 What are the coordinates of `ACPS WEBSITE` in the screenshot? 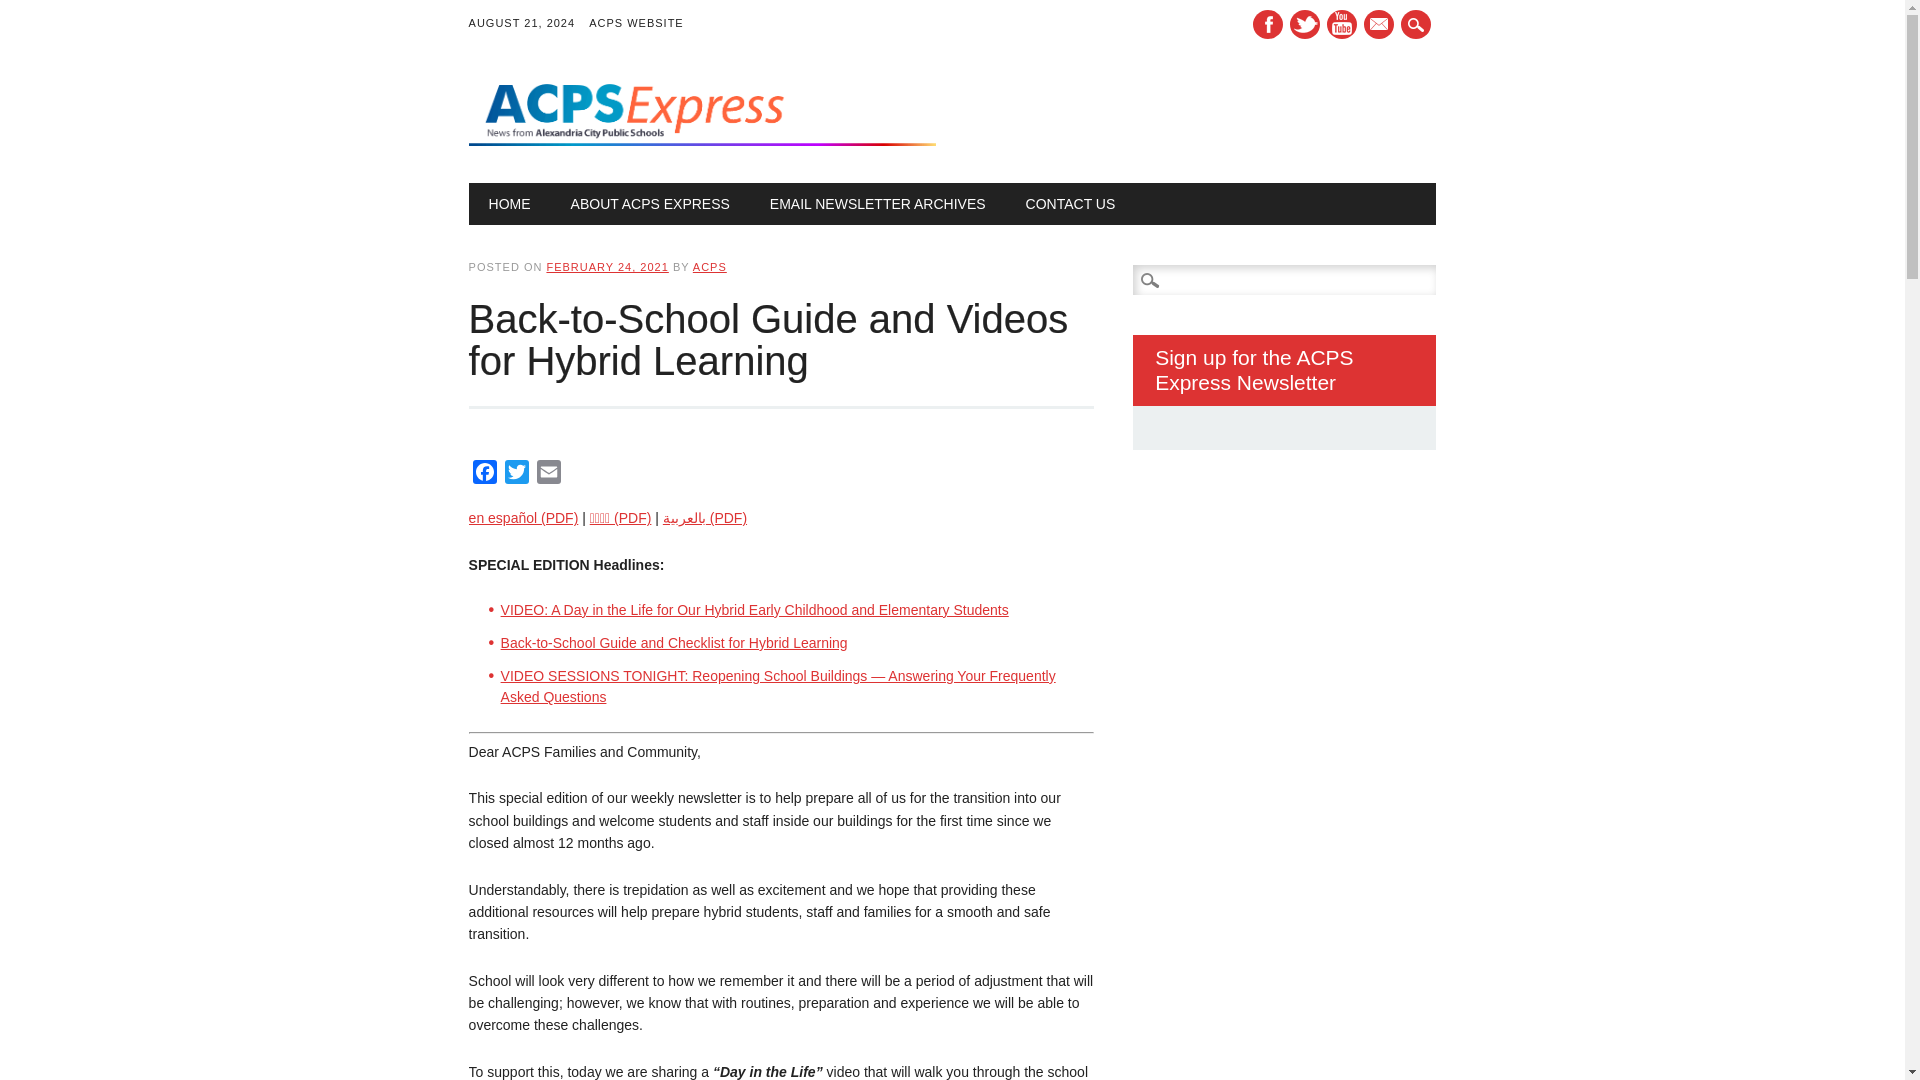 It's located at (644, 24).